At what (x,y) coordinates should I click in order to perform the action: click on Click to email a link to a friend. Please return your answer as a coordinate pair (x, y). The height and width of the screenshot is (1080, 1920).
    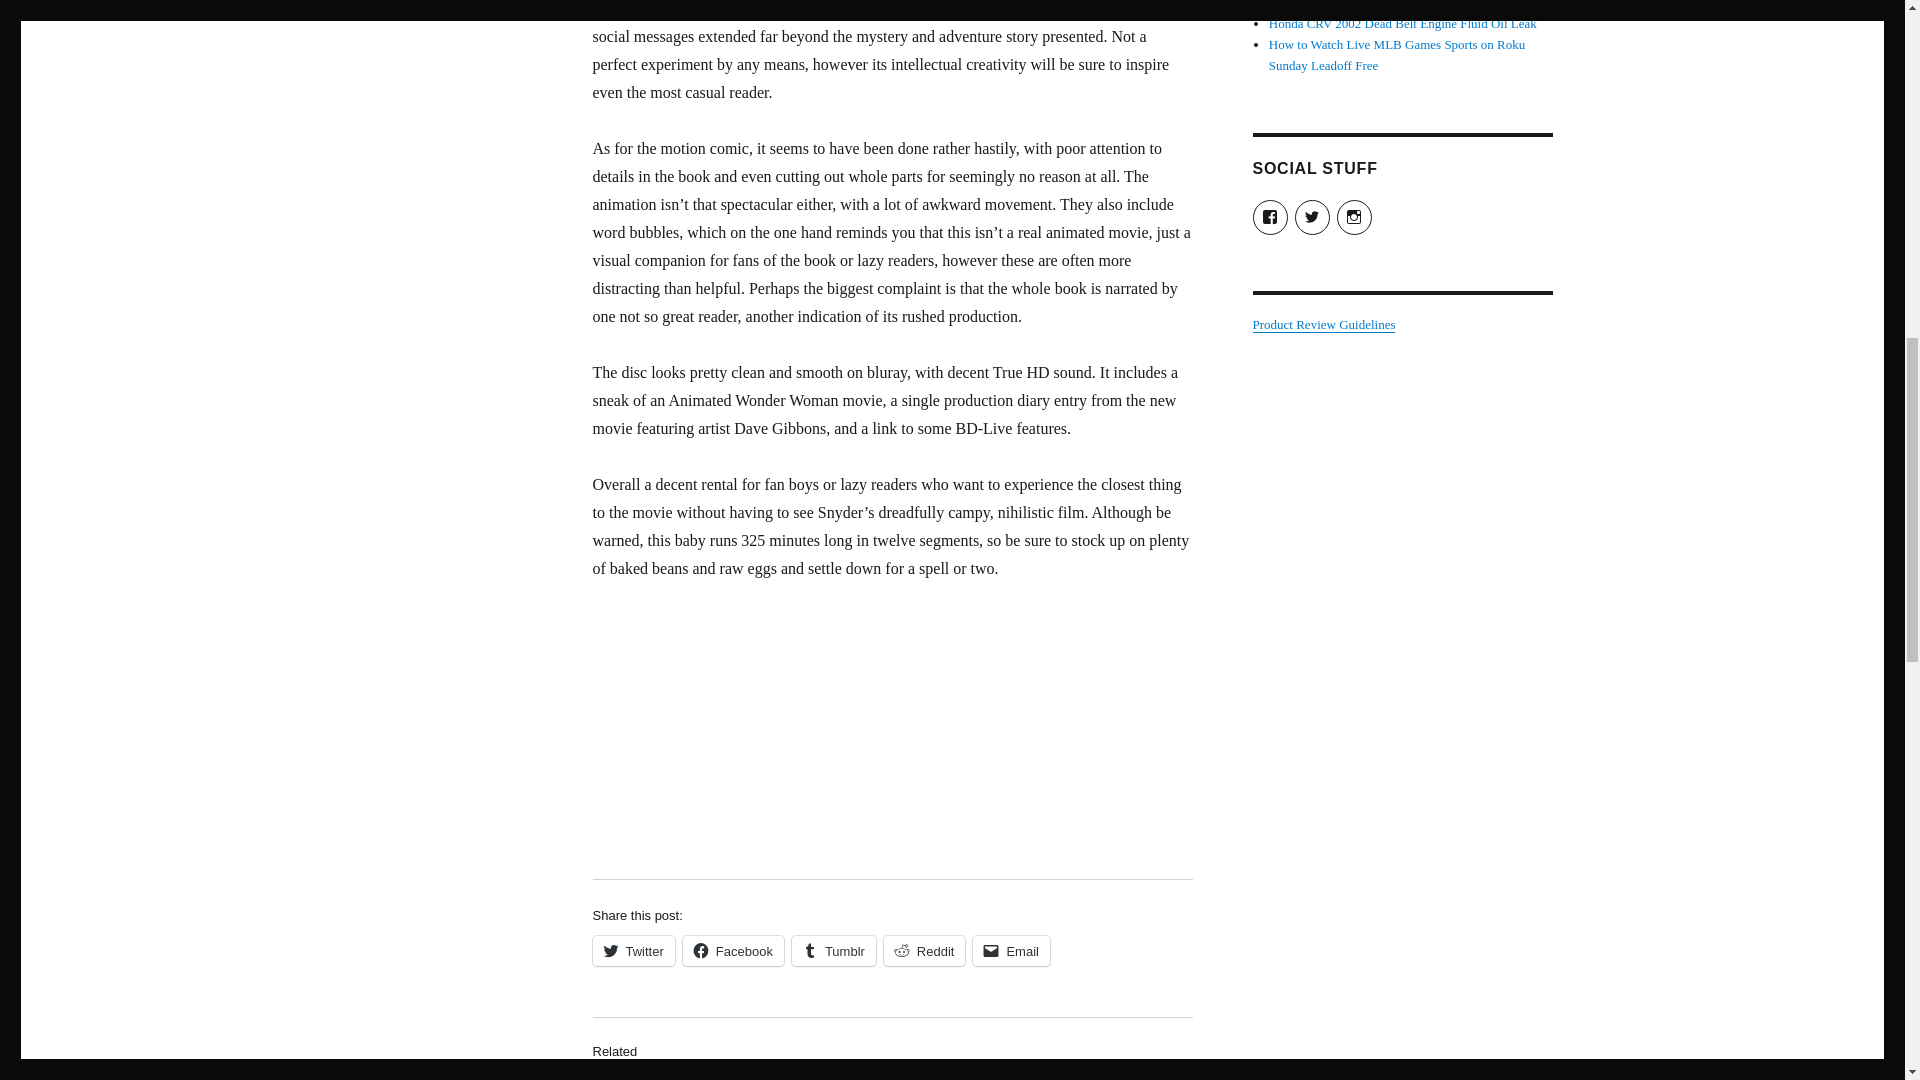
    Looking at the image, I should click on (1012, 950).